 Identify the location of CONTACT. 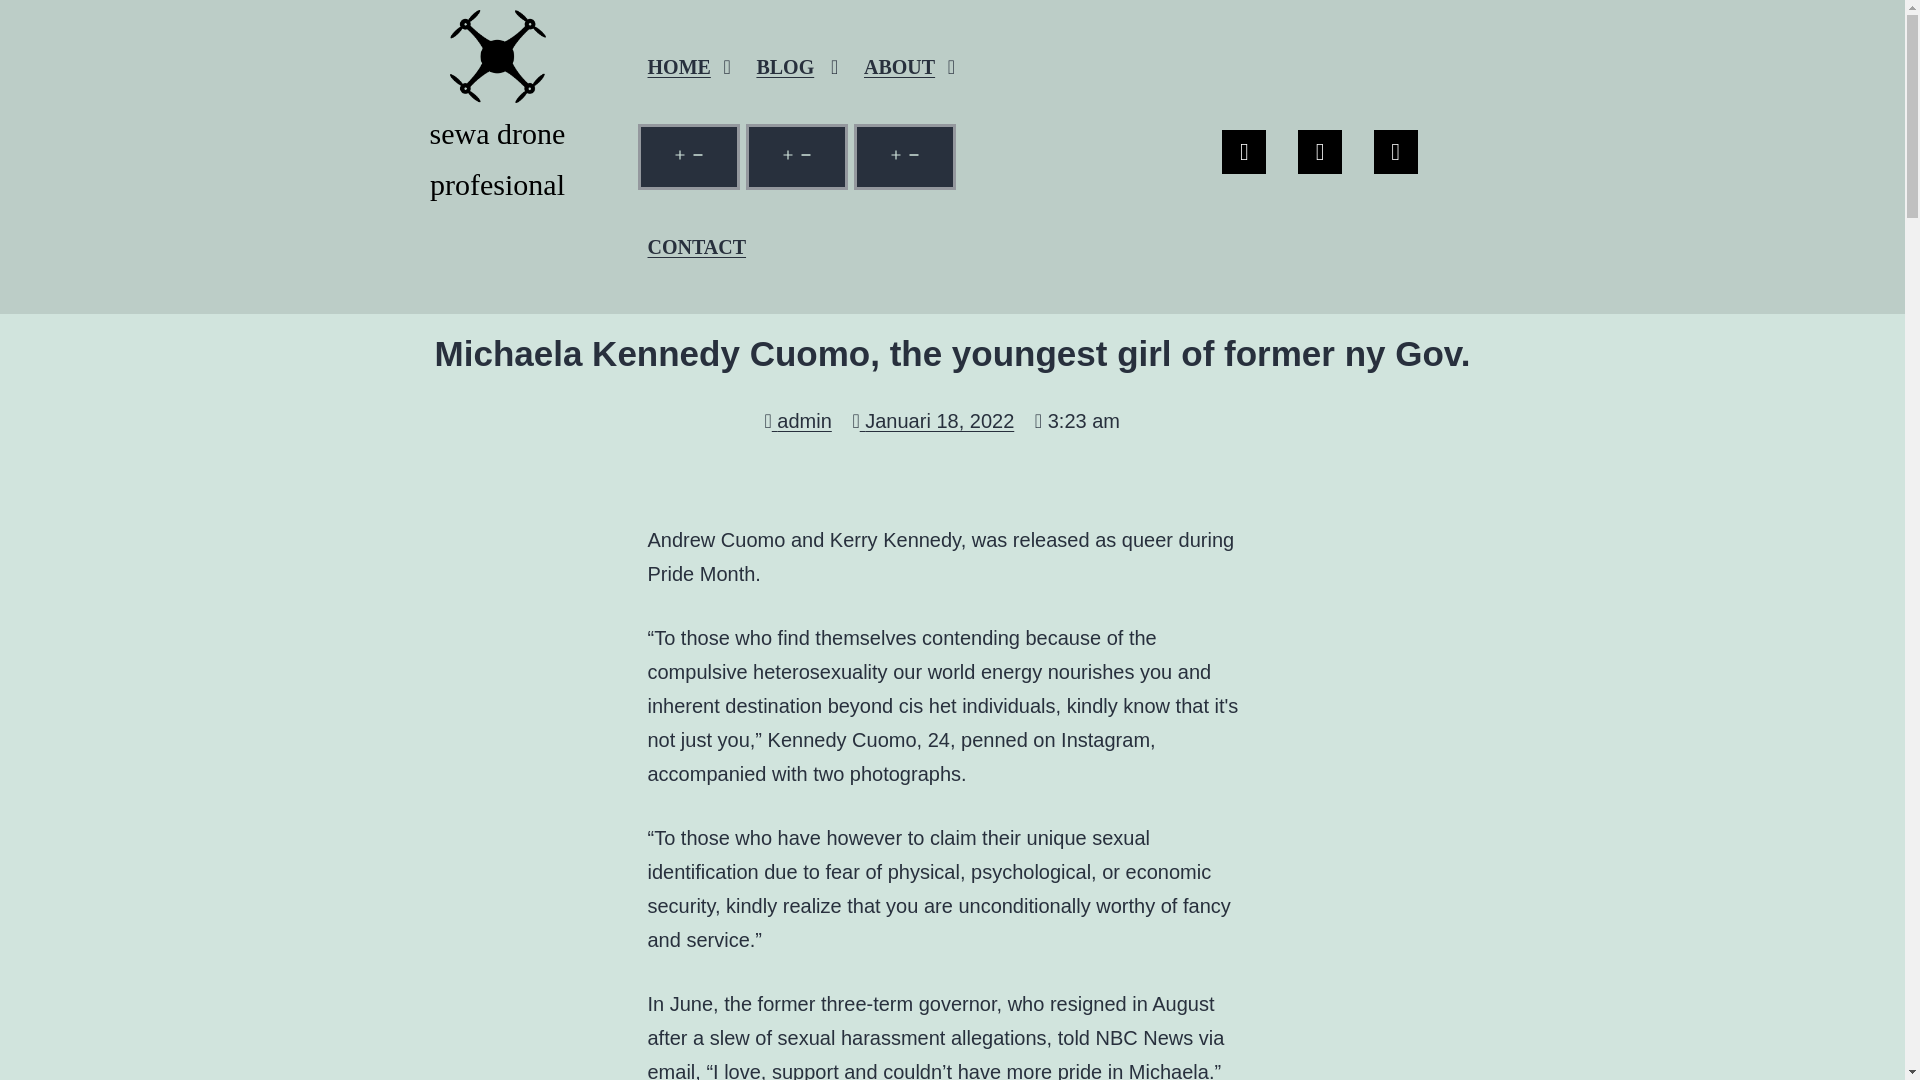
(696, 246).